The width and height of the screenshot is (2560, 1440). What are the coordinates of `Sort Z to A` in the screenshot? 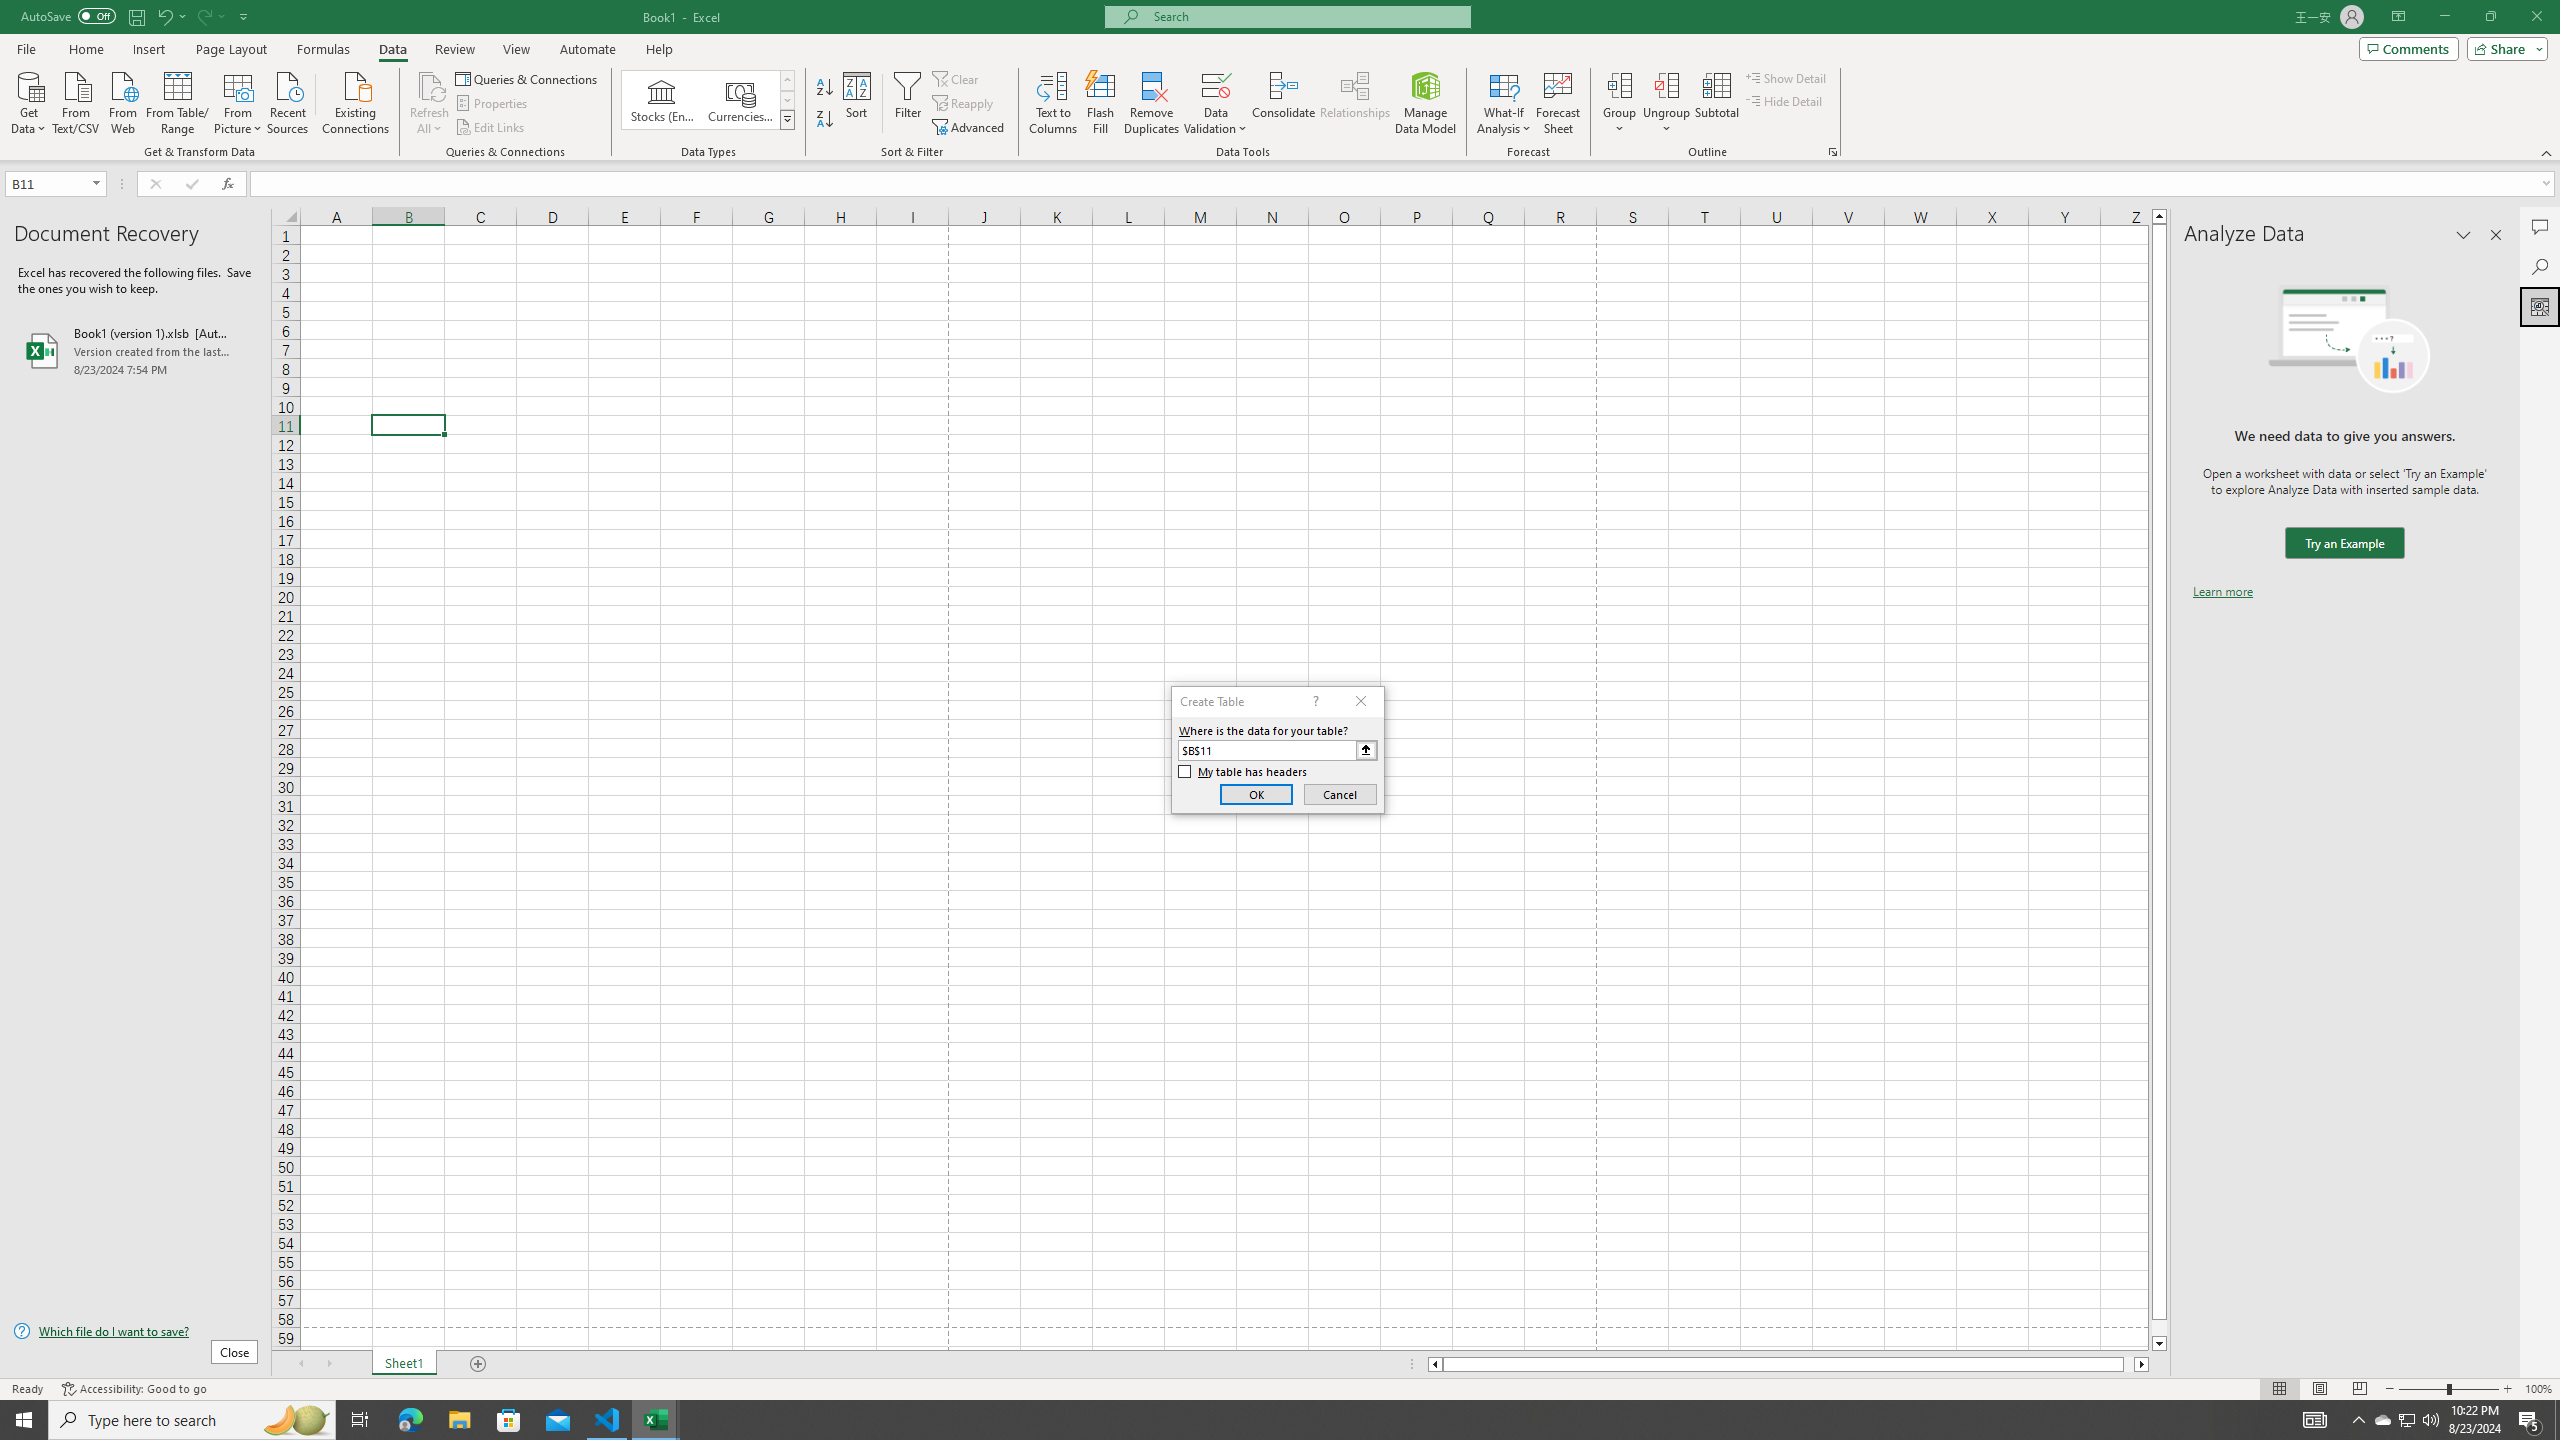 It's located at (826, 120).